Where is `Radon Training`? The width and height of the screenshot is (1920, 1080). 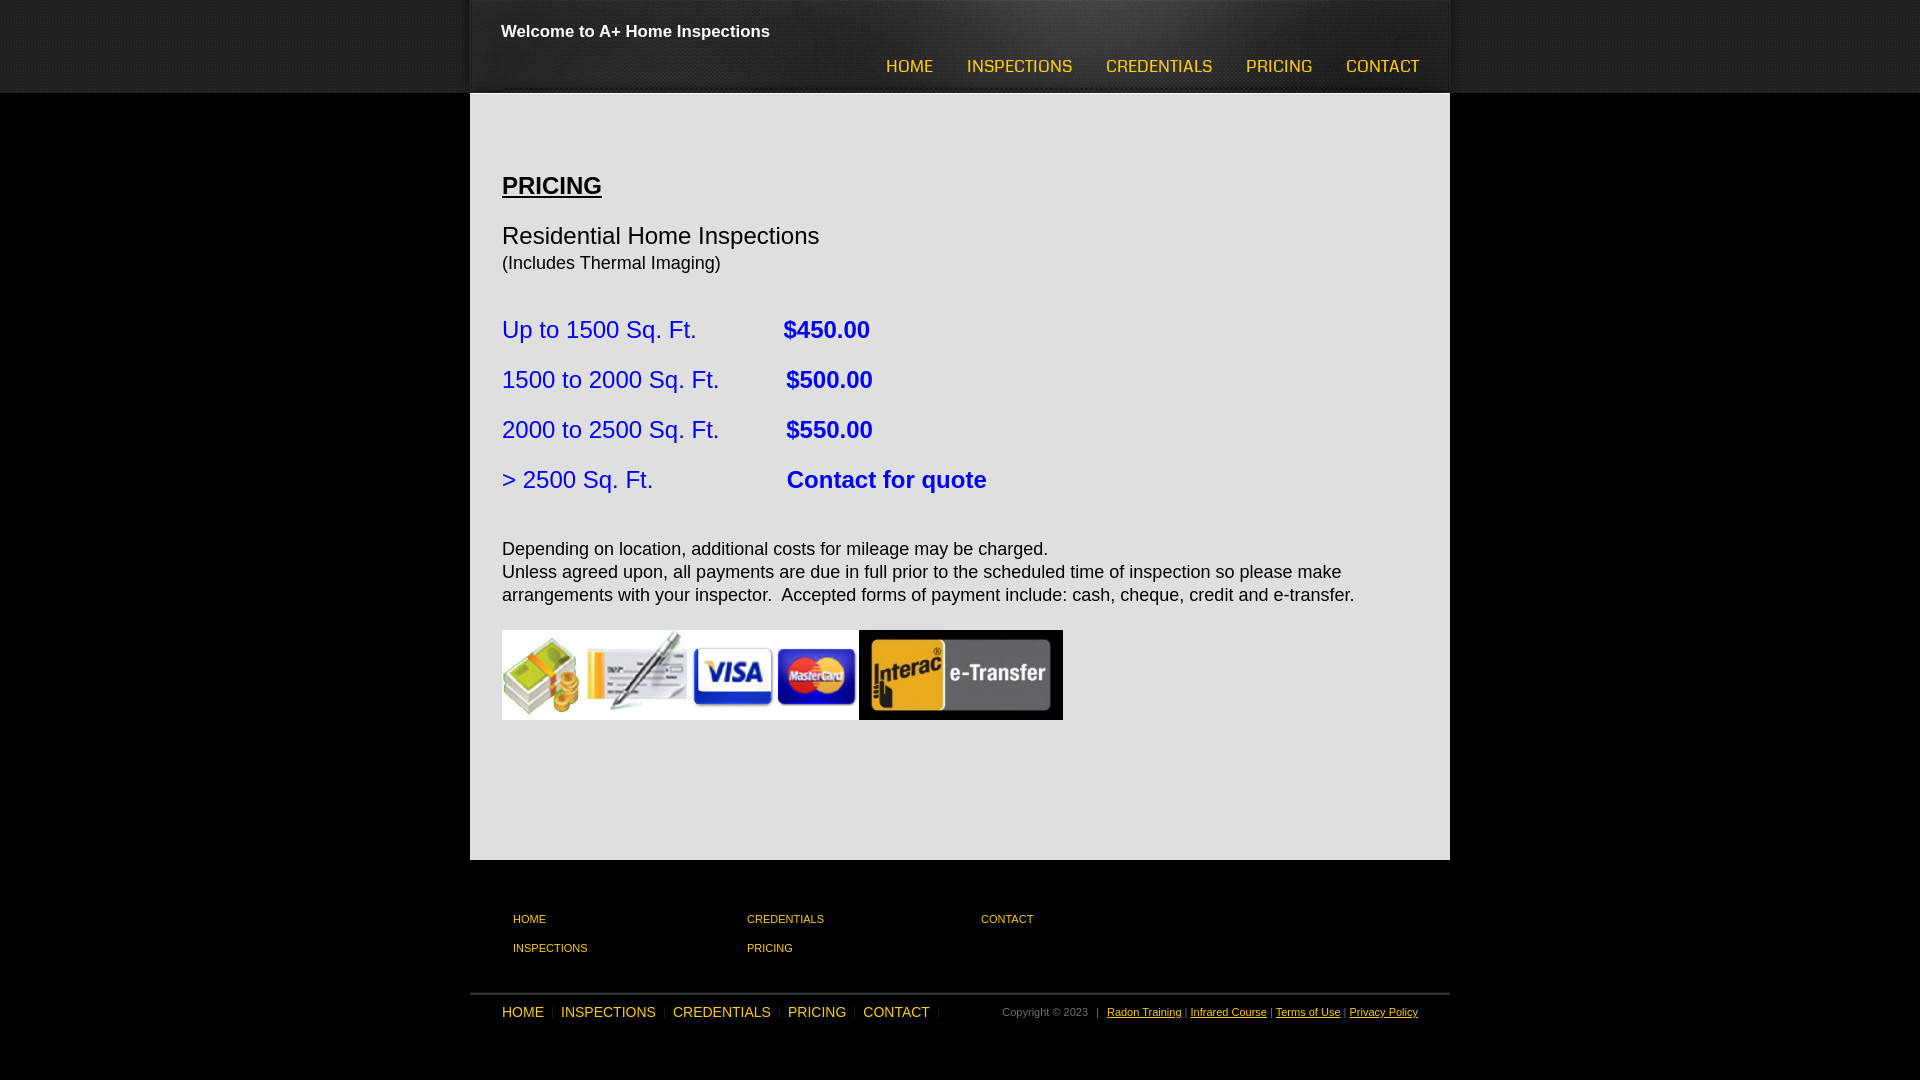
Radon Training is located at coordinates (1144, 1012).